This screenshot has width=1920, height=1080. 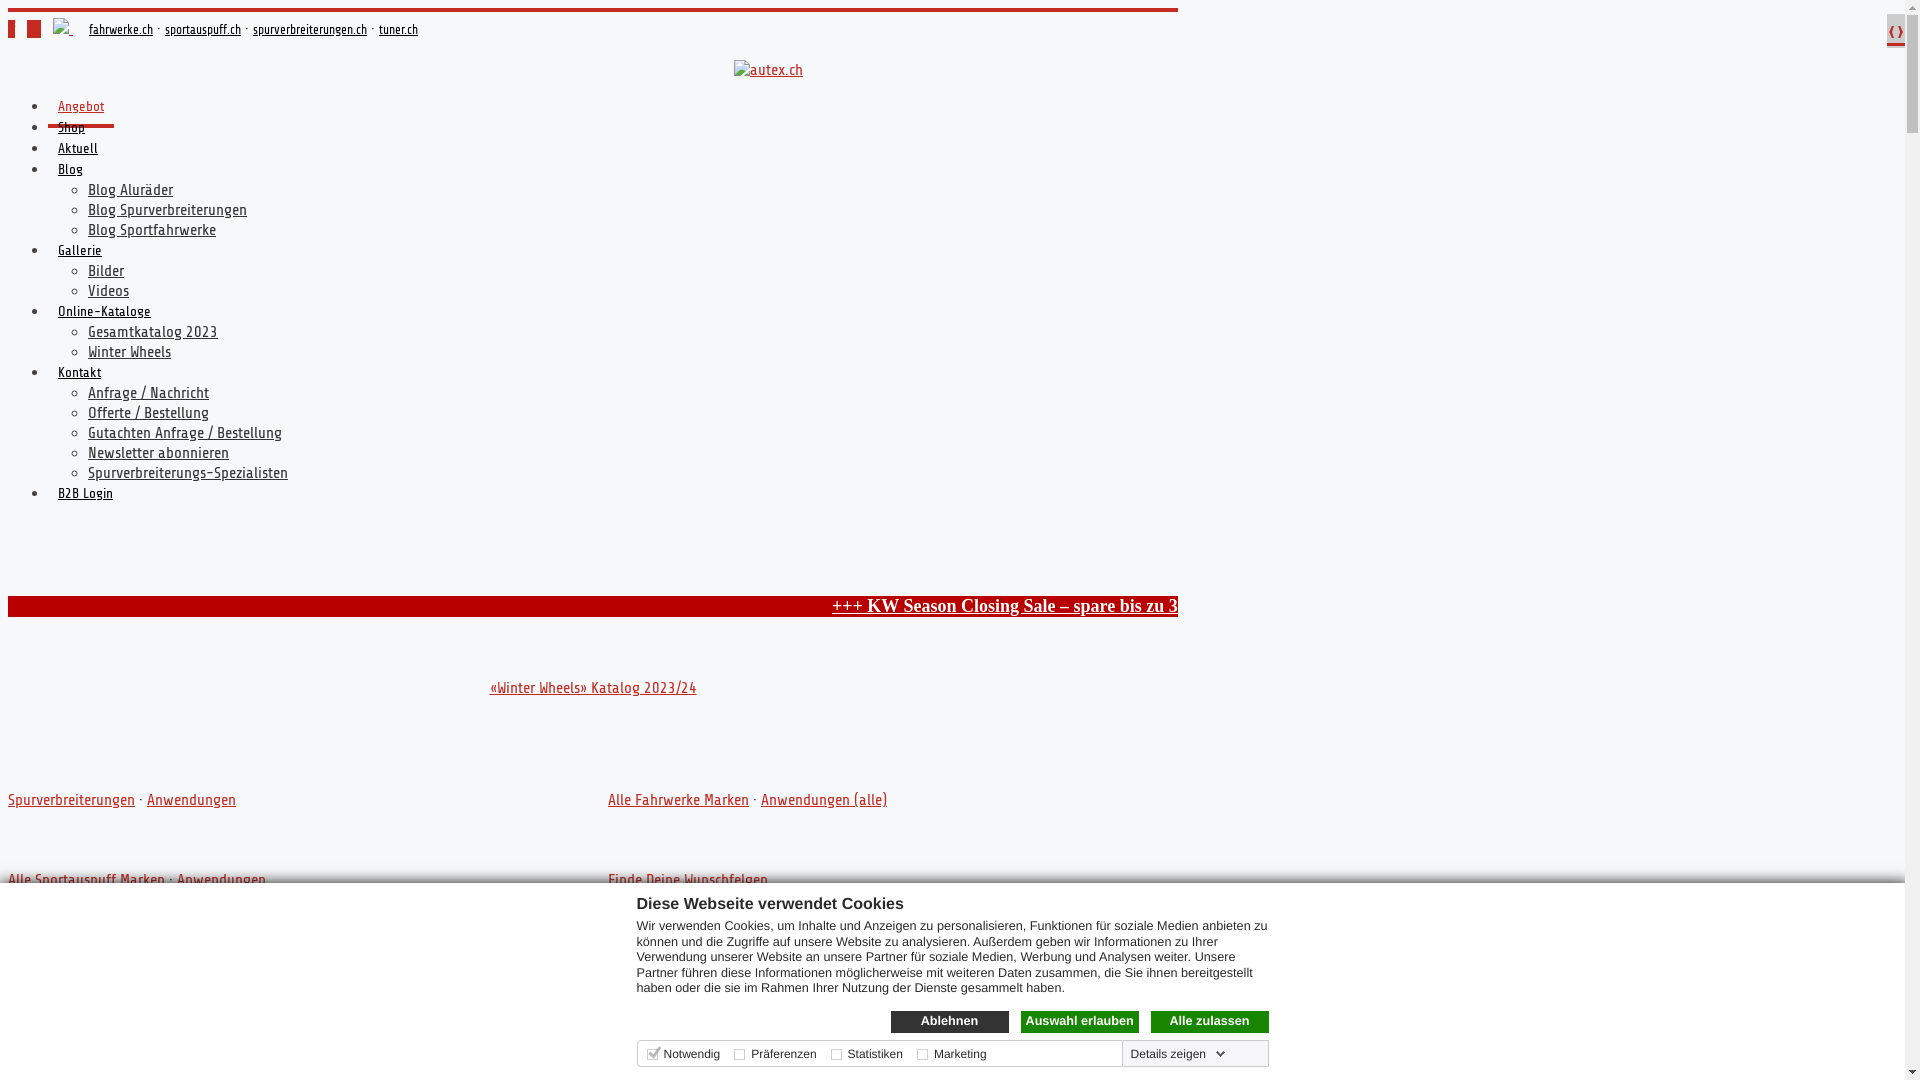 What do you see at coordinates (152, 230) in the screenshot?
I see `Blog Sportfahrwerke` at bounding box center [152, 230].